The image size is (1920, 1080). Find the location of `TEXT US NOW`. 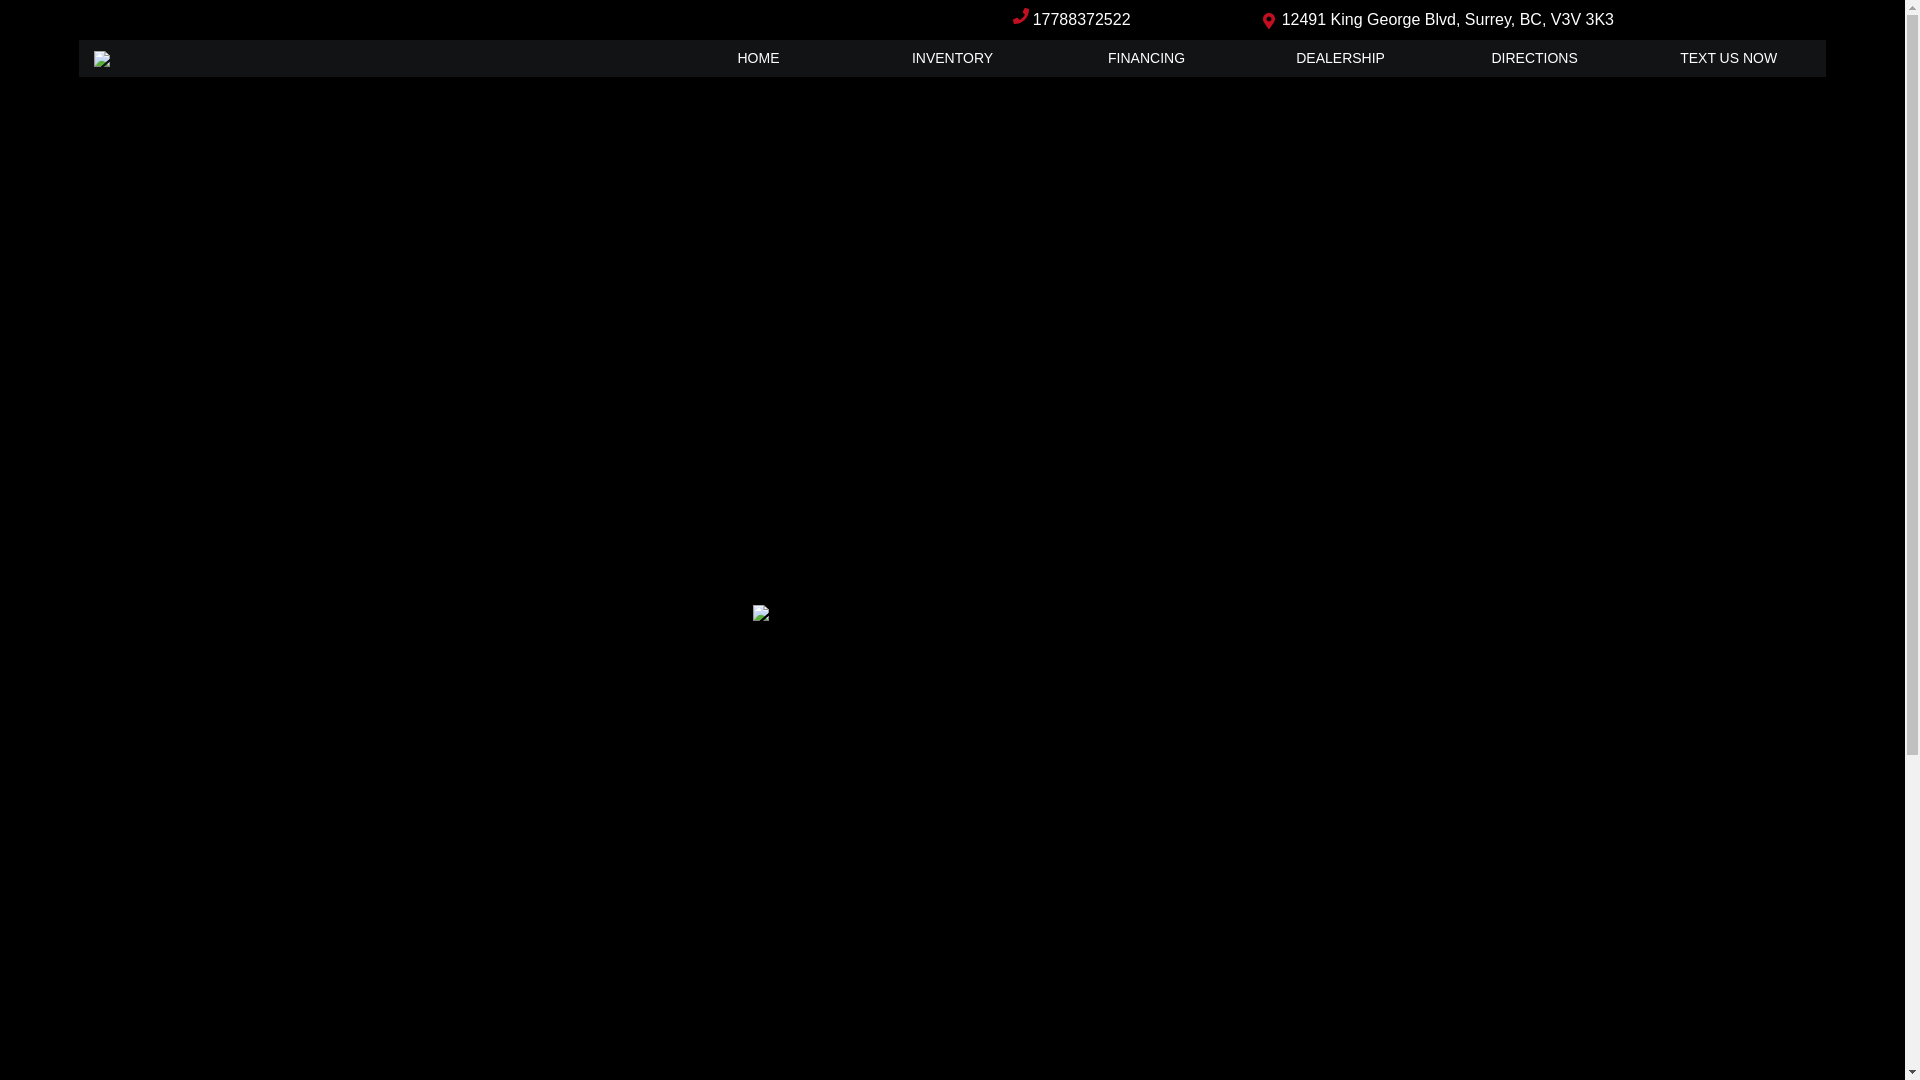

TEXT US NOW is located at coordinates (1729, 58).